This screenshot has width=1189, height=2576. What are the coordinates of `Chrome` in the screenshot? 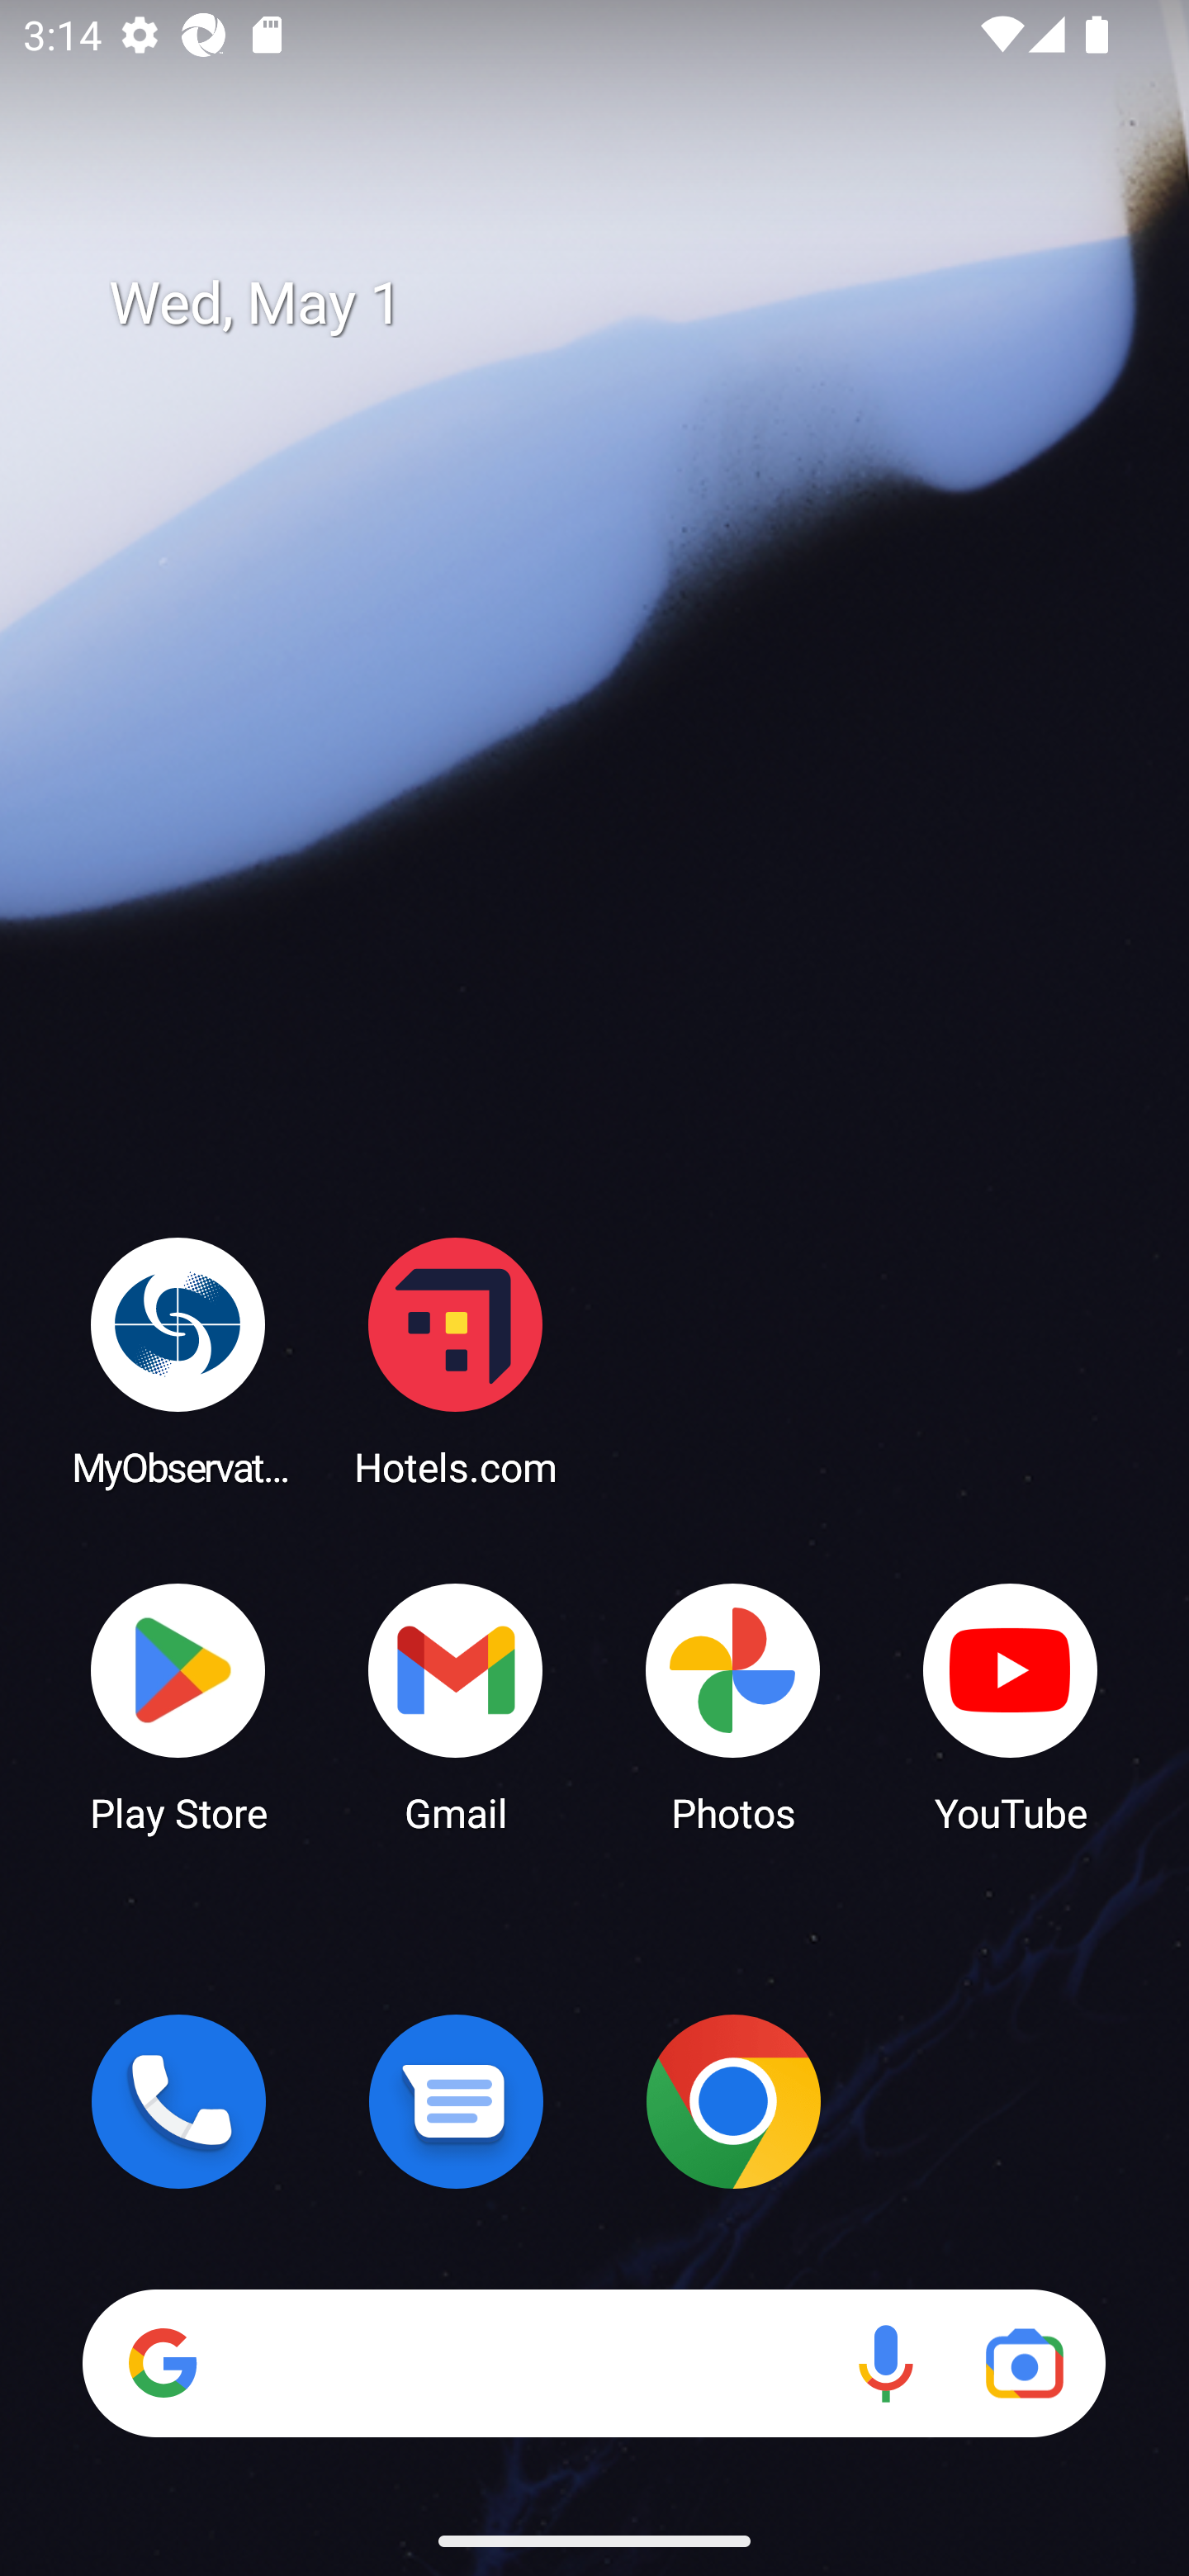 It's located at (733, 2101).